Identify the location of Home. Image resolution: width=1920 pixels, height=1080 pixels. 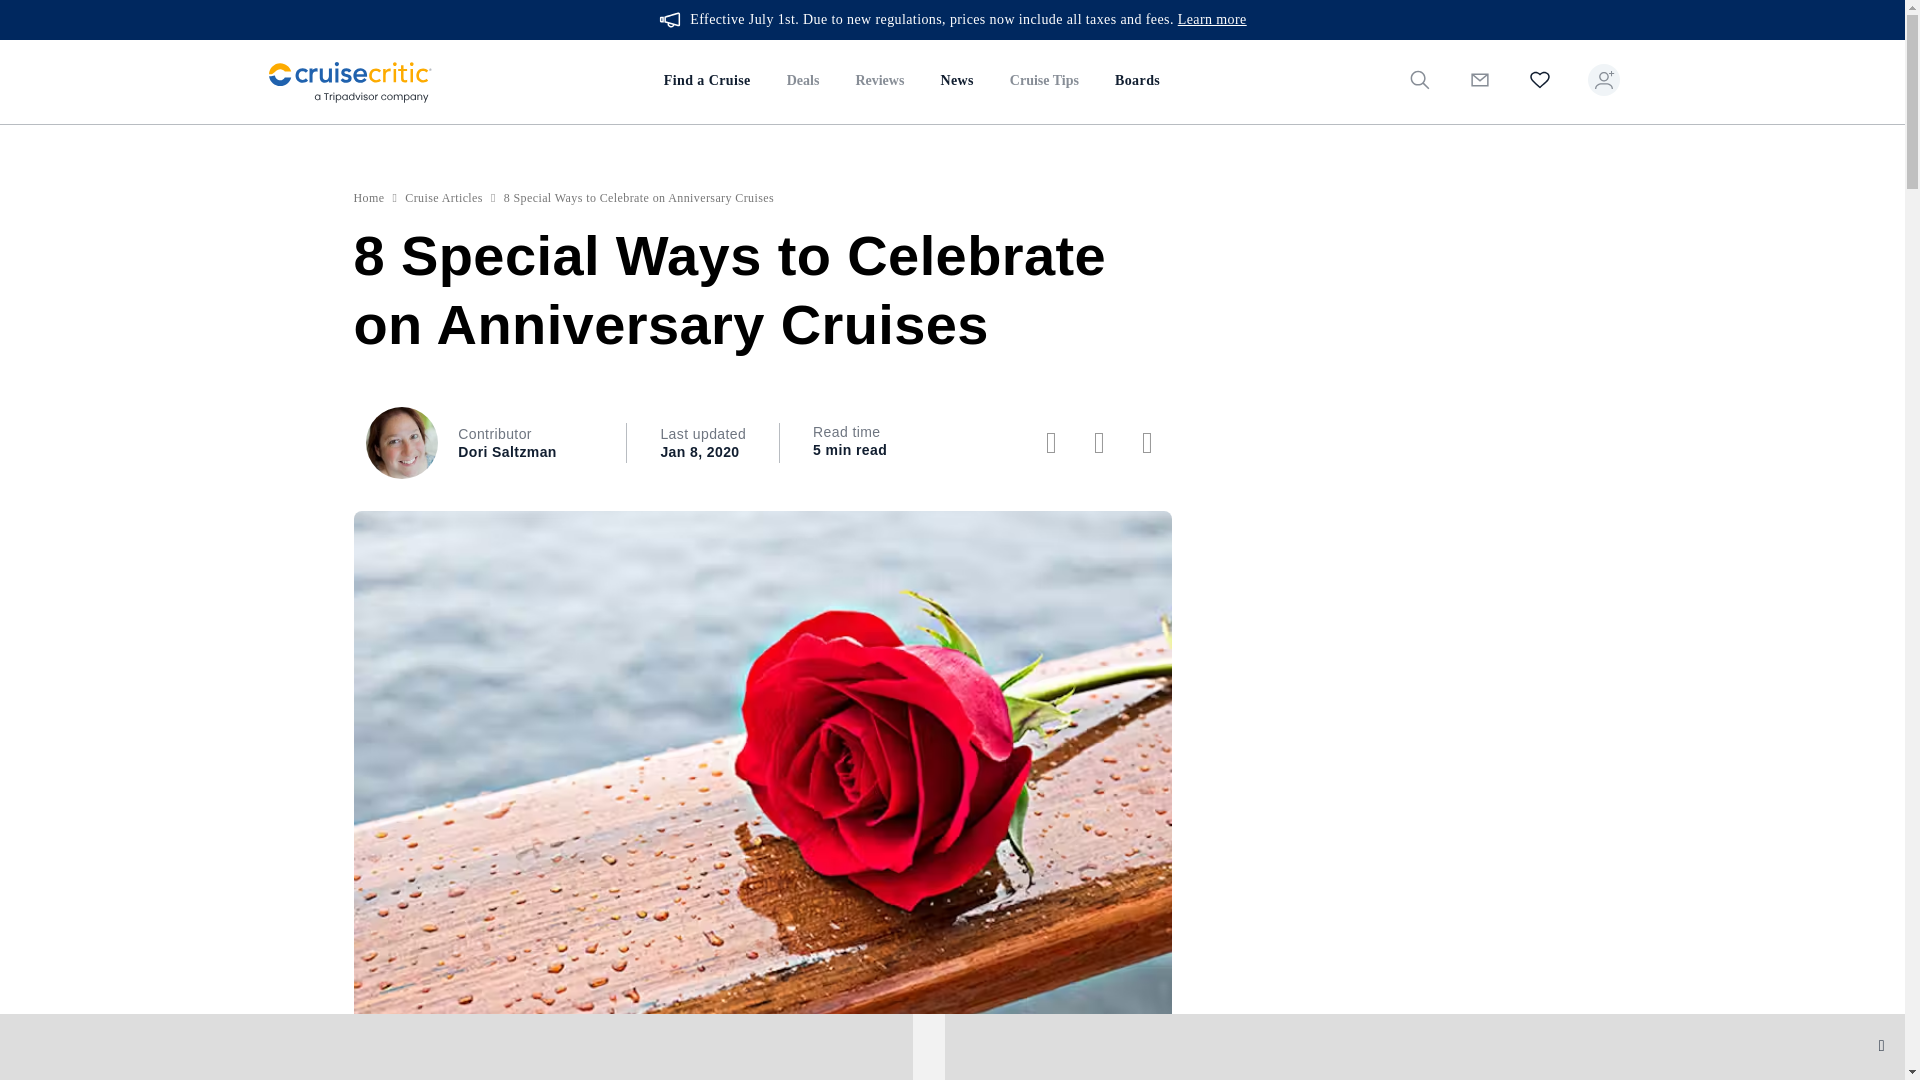
(369, 198).